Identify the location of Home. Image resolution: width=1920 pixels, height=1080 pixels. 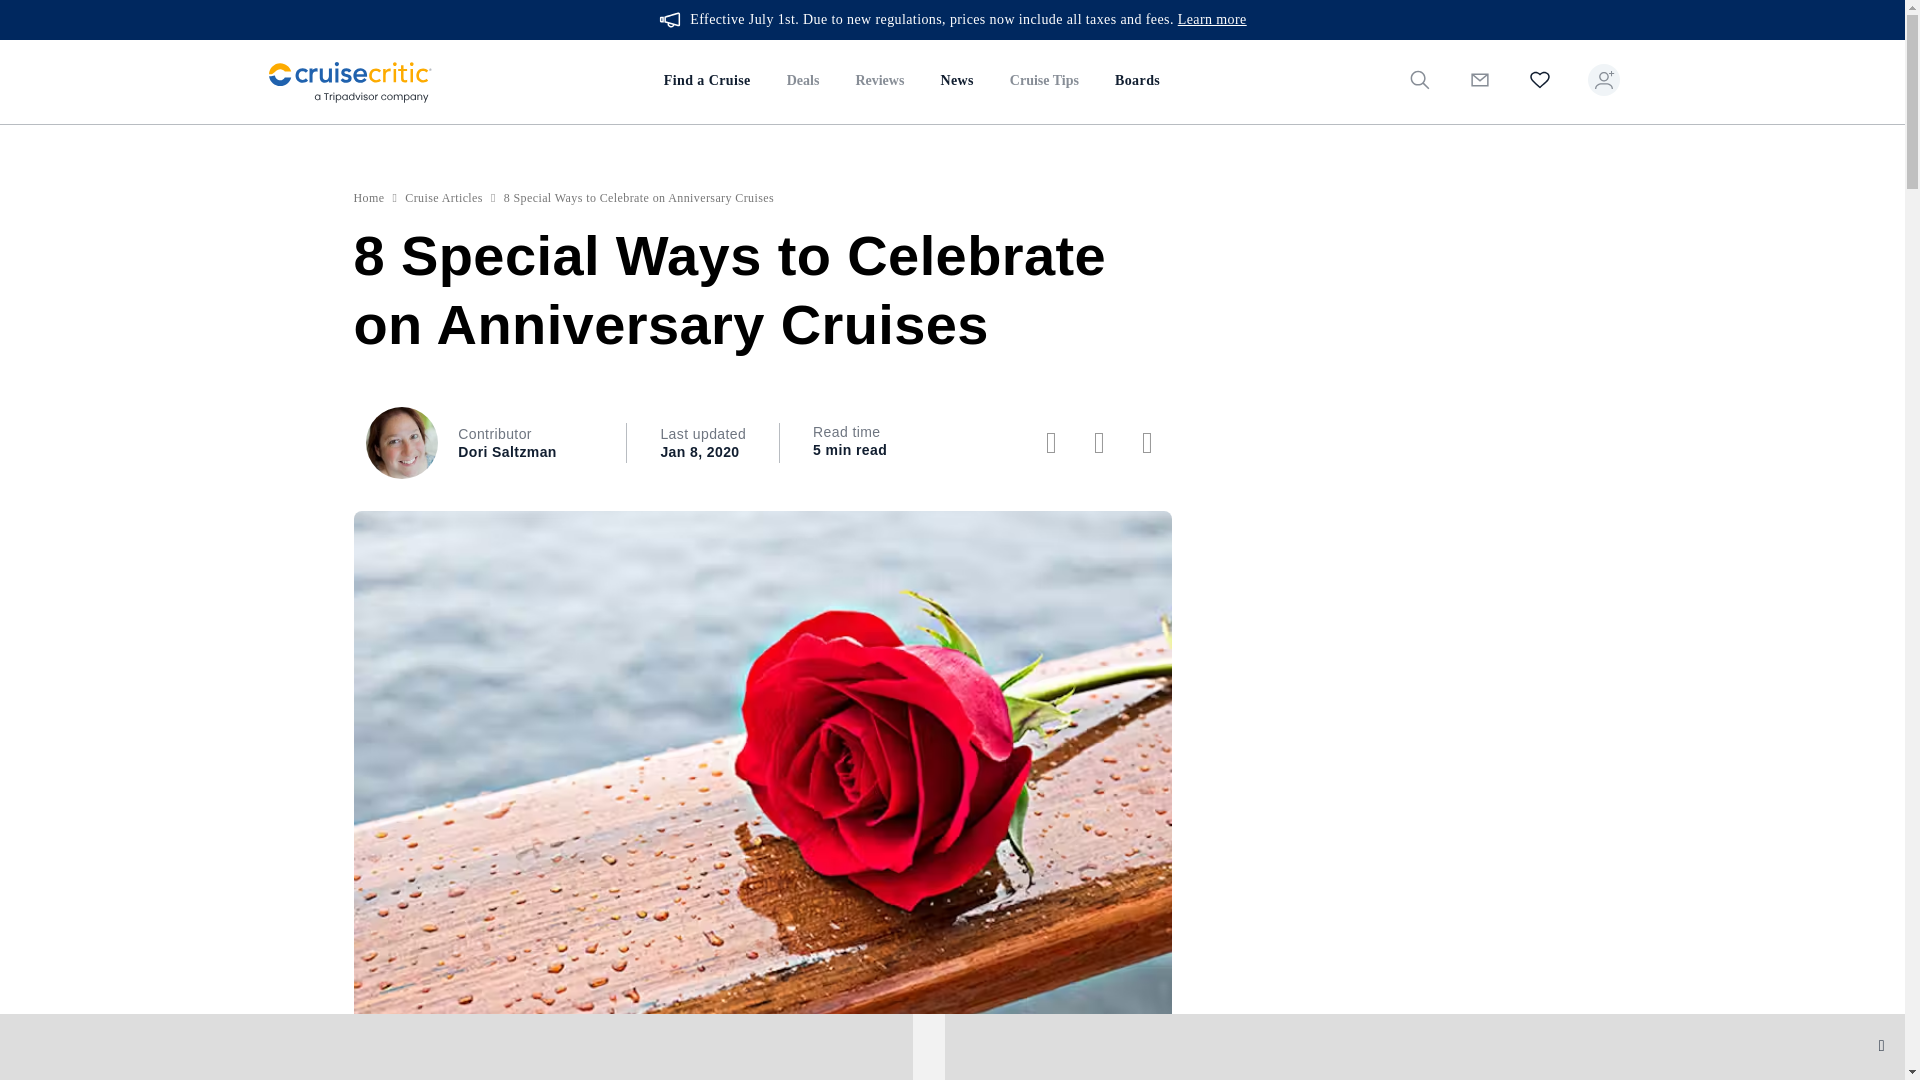
(369, 198).